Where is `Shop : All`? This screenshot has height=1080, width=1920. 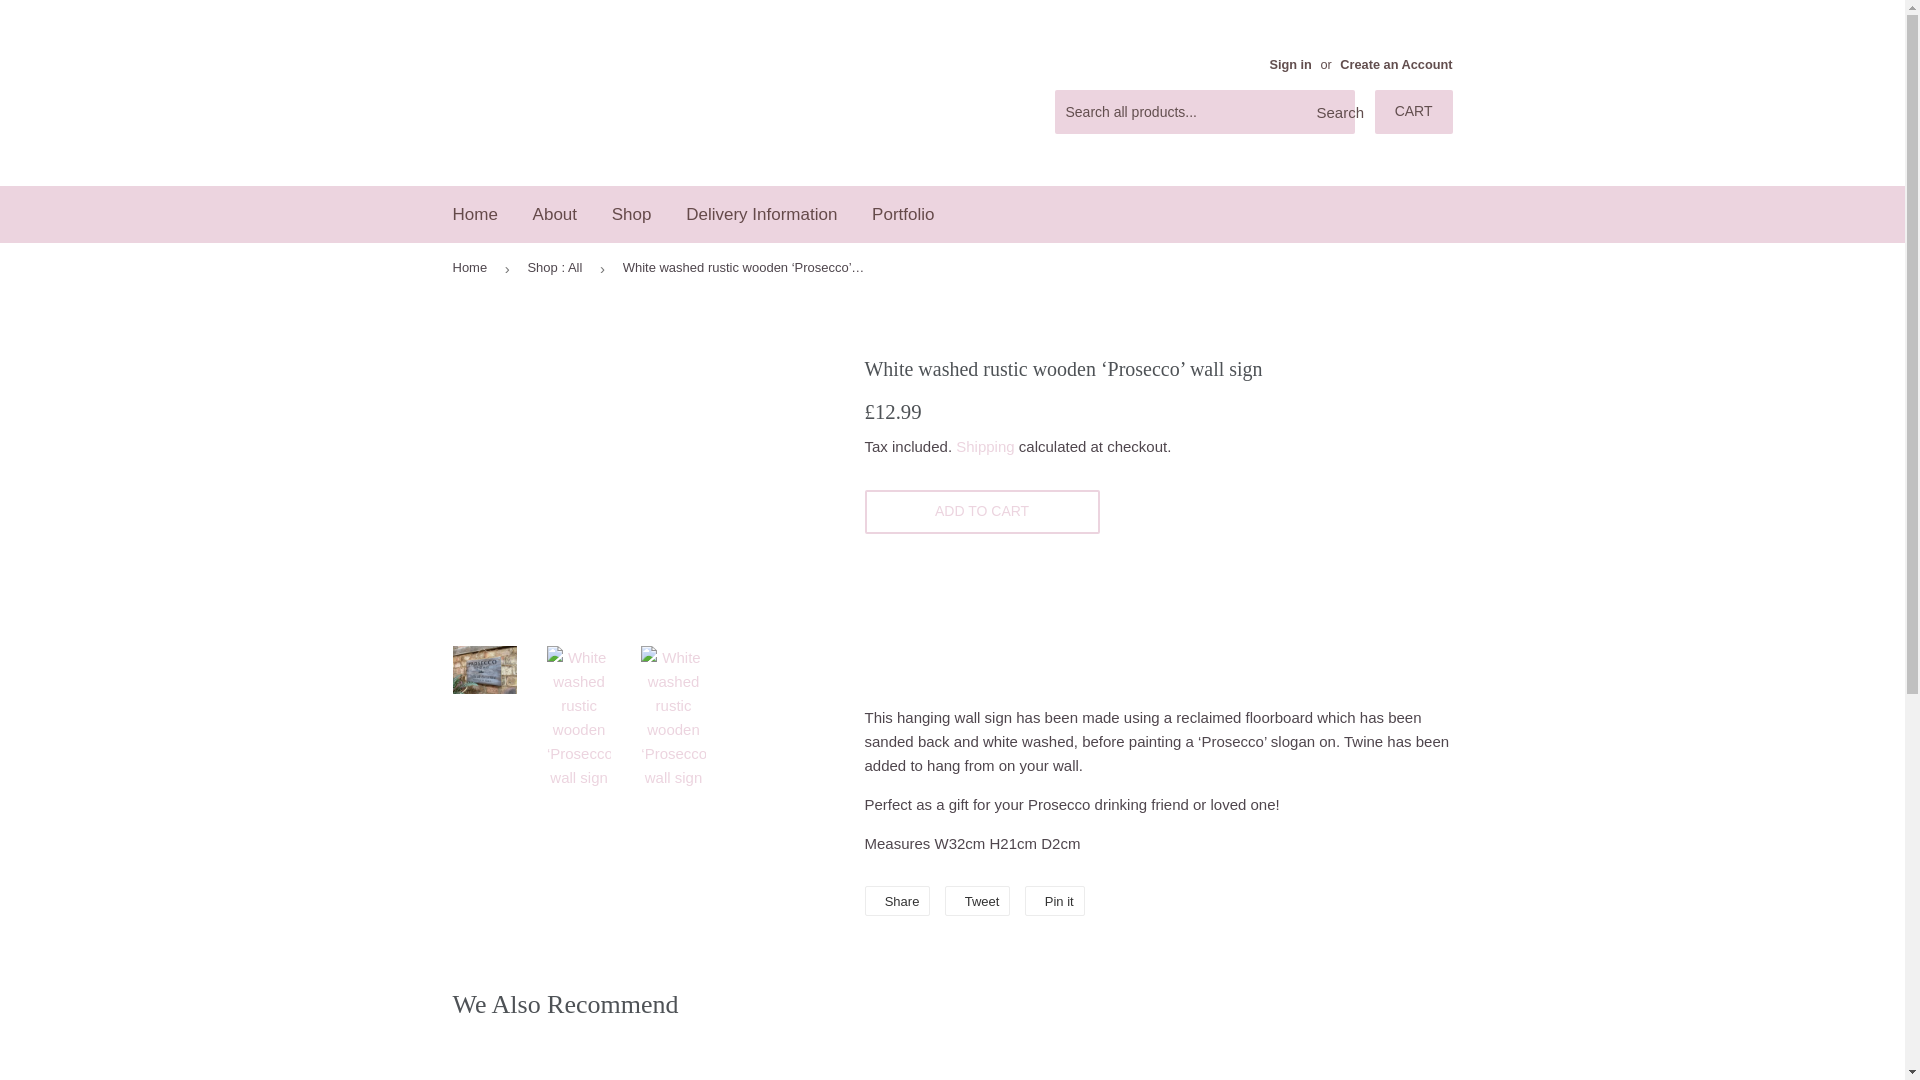
Shop : All is located at coordinates (558, 268).